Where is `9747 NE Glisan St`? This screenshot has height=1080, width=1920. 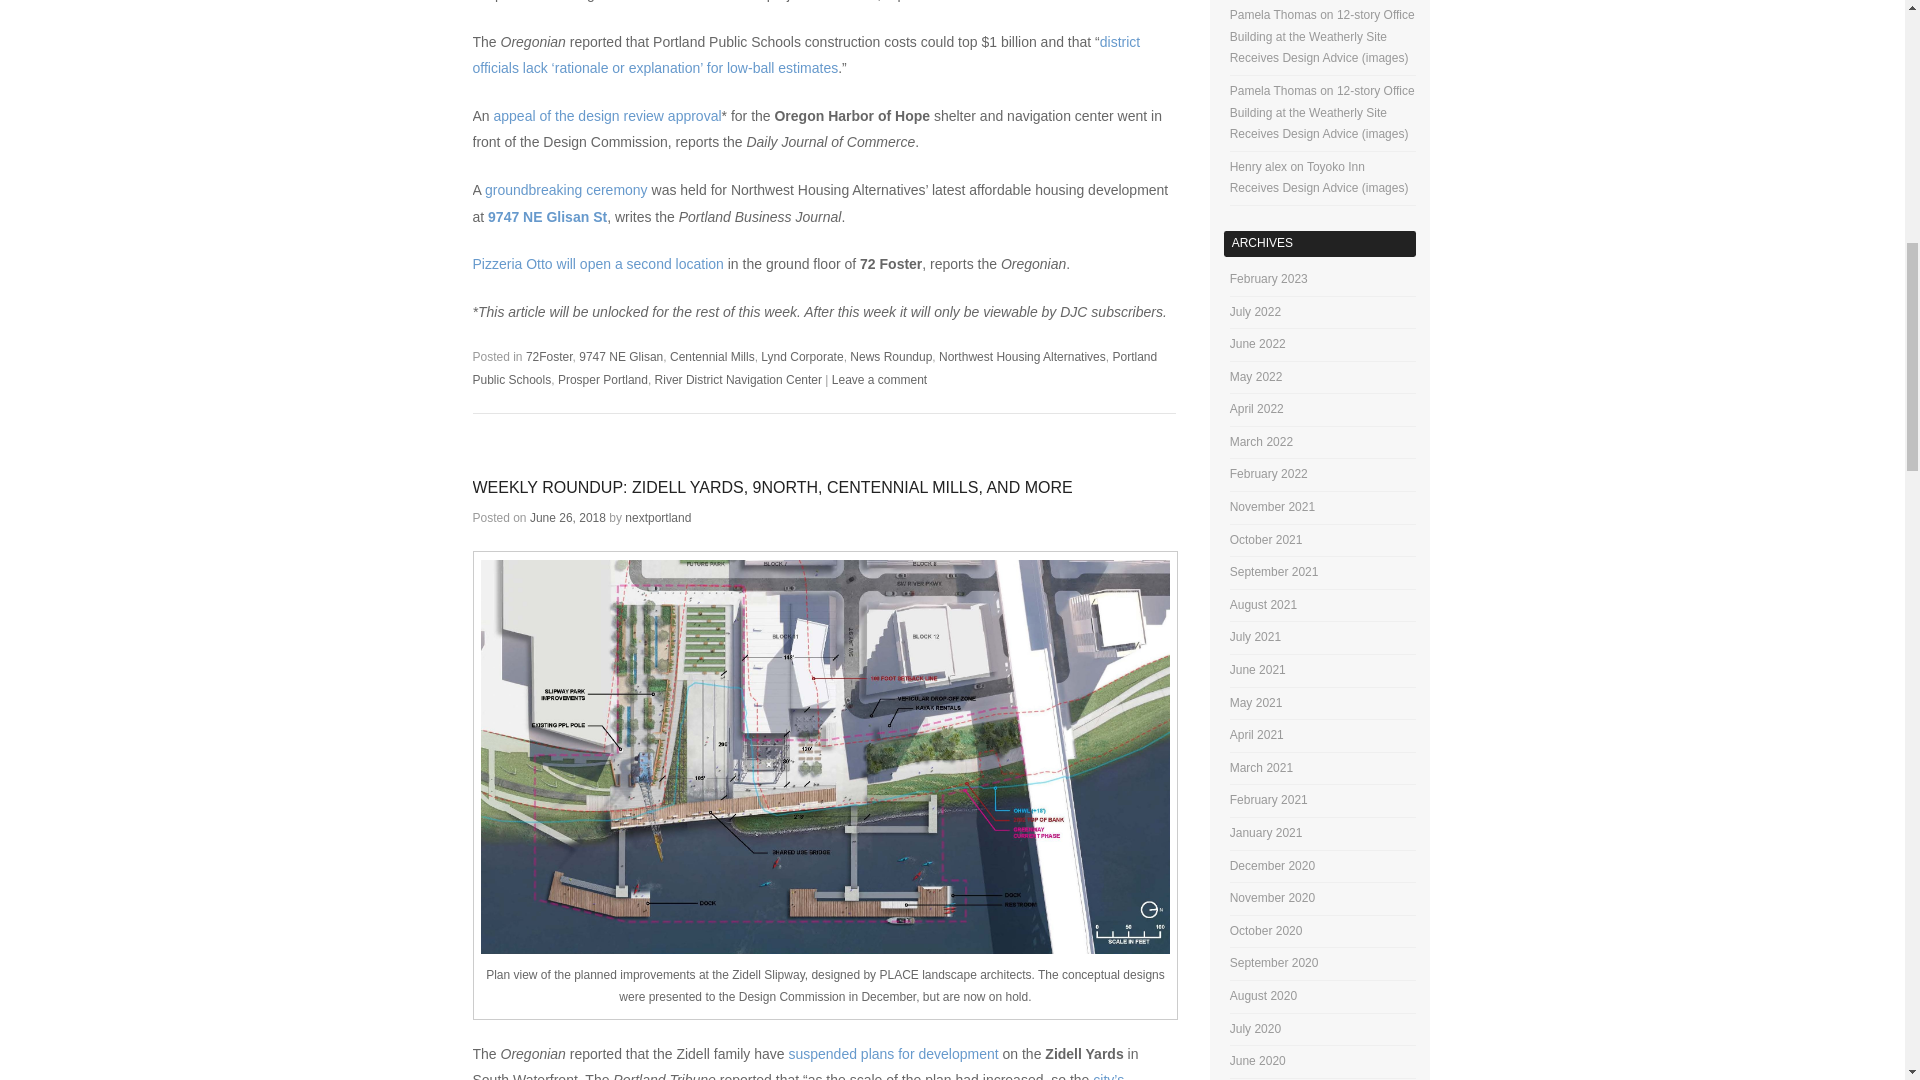 9747 NE Glisan St is located at coordinates (546, 216).